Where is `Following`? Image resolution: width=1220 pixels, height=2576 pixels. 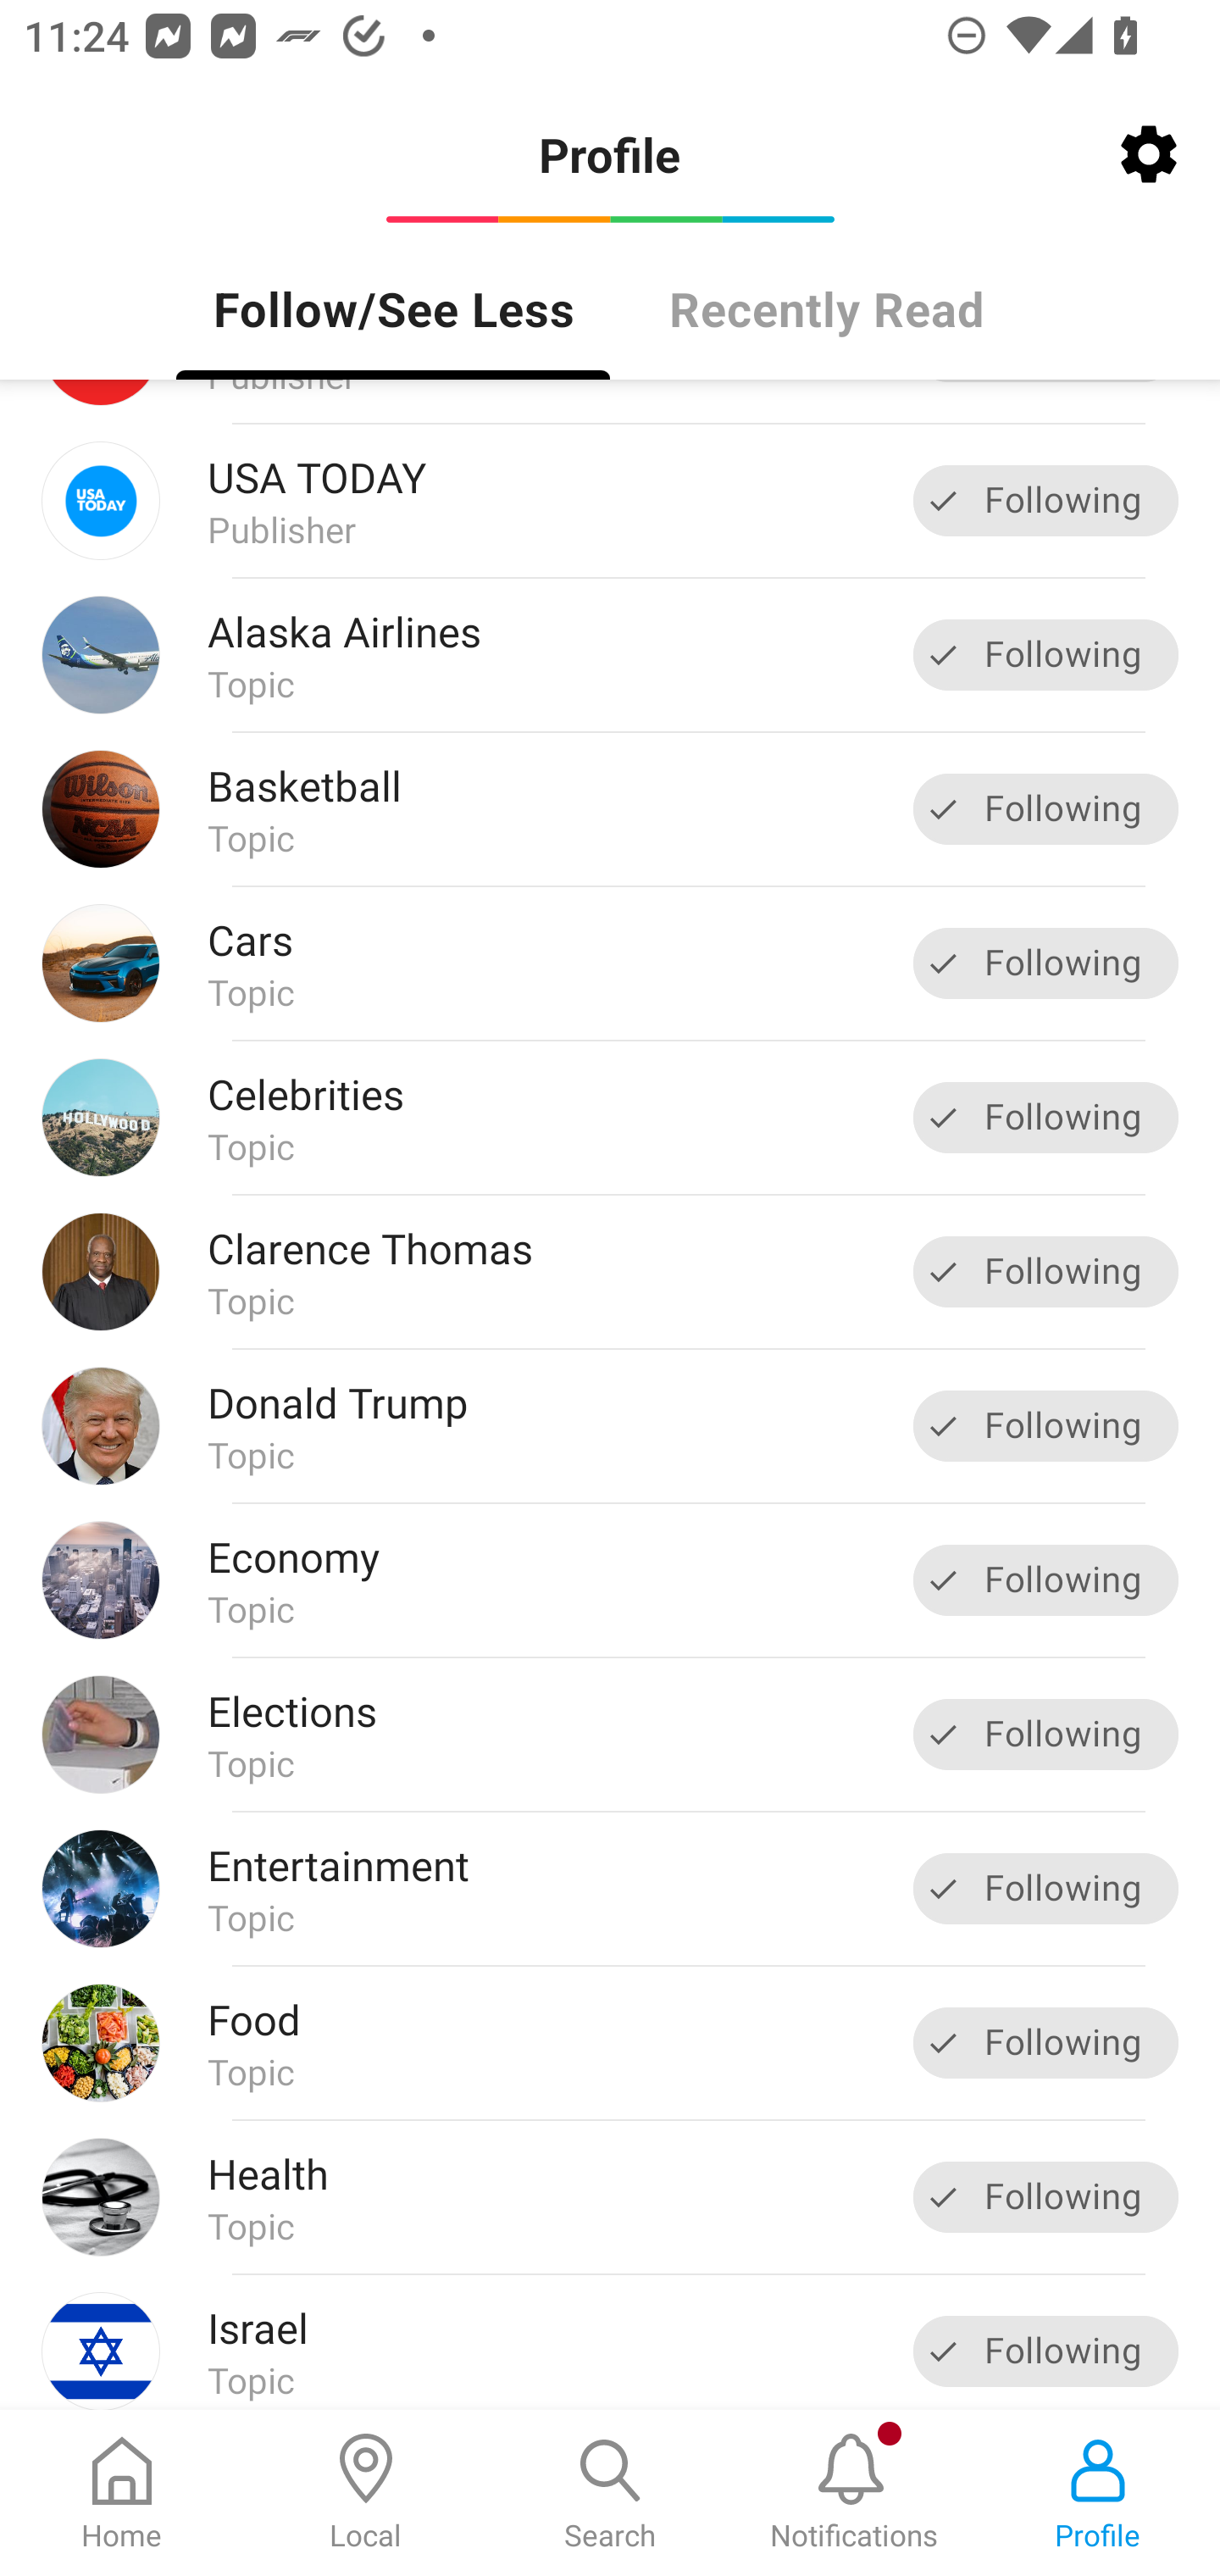
Following is located at coordinates (1045, 1888).